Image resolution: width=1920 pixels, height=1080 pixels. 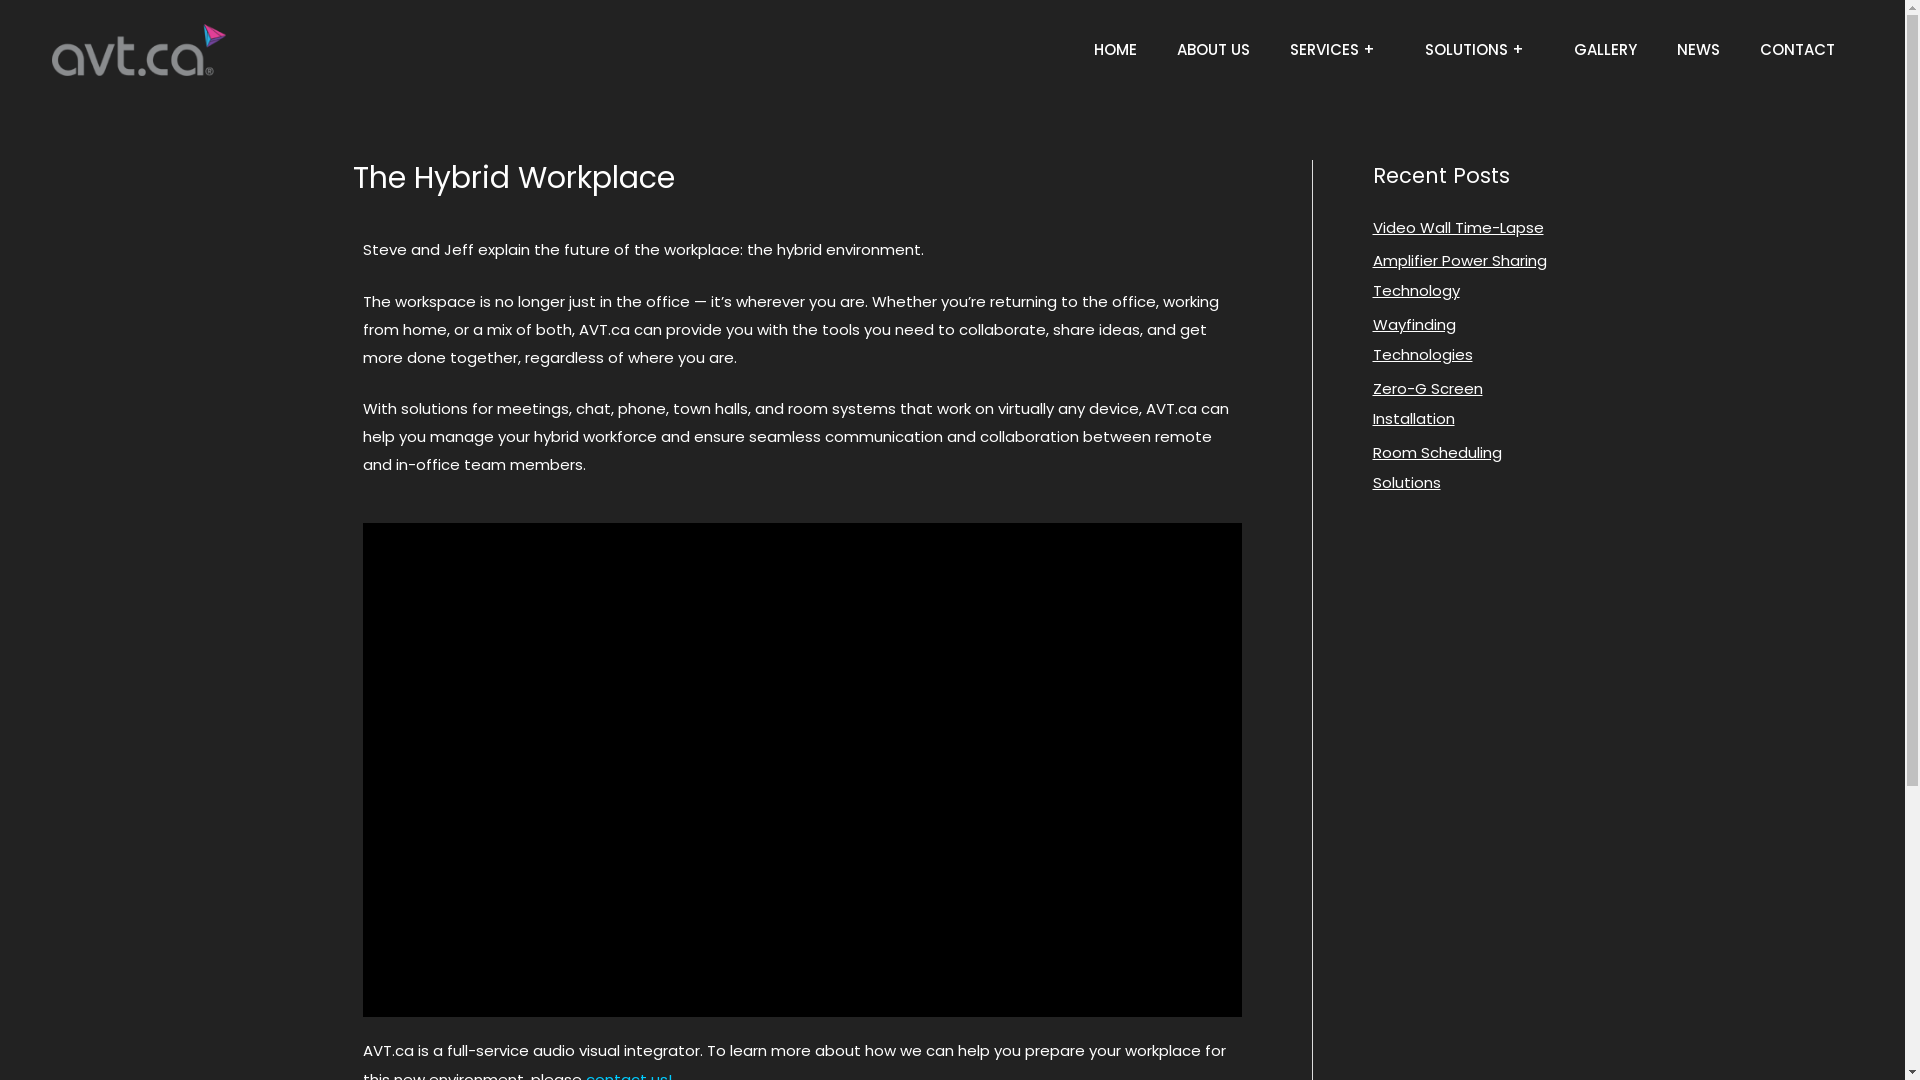 What do you see at coordinates (1606, 50) in the screenshot?
I see `GALLERY` at bounding box center [1606, 50].